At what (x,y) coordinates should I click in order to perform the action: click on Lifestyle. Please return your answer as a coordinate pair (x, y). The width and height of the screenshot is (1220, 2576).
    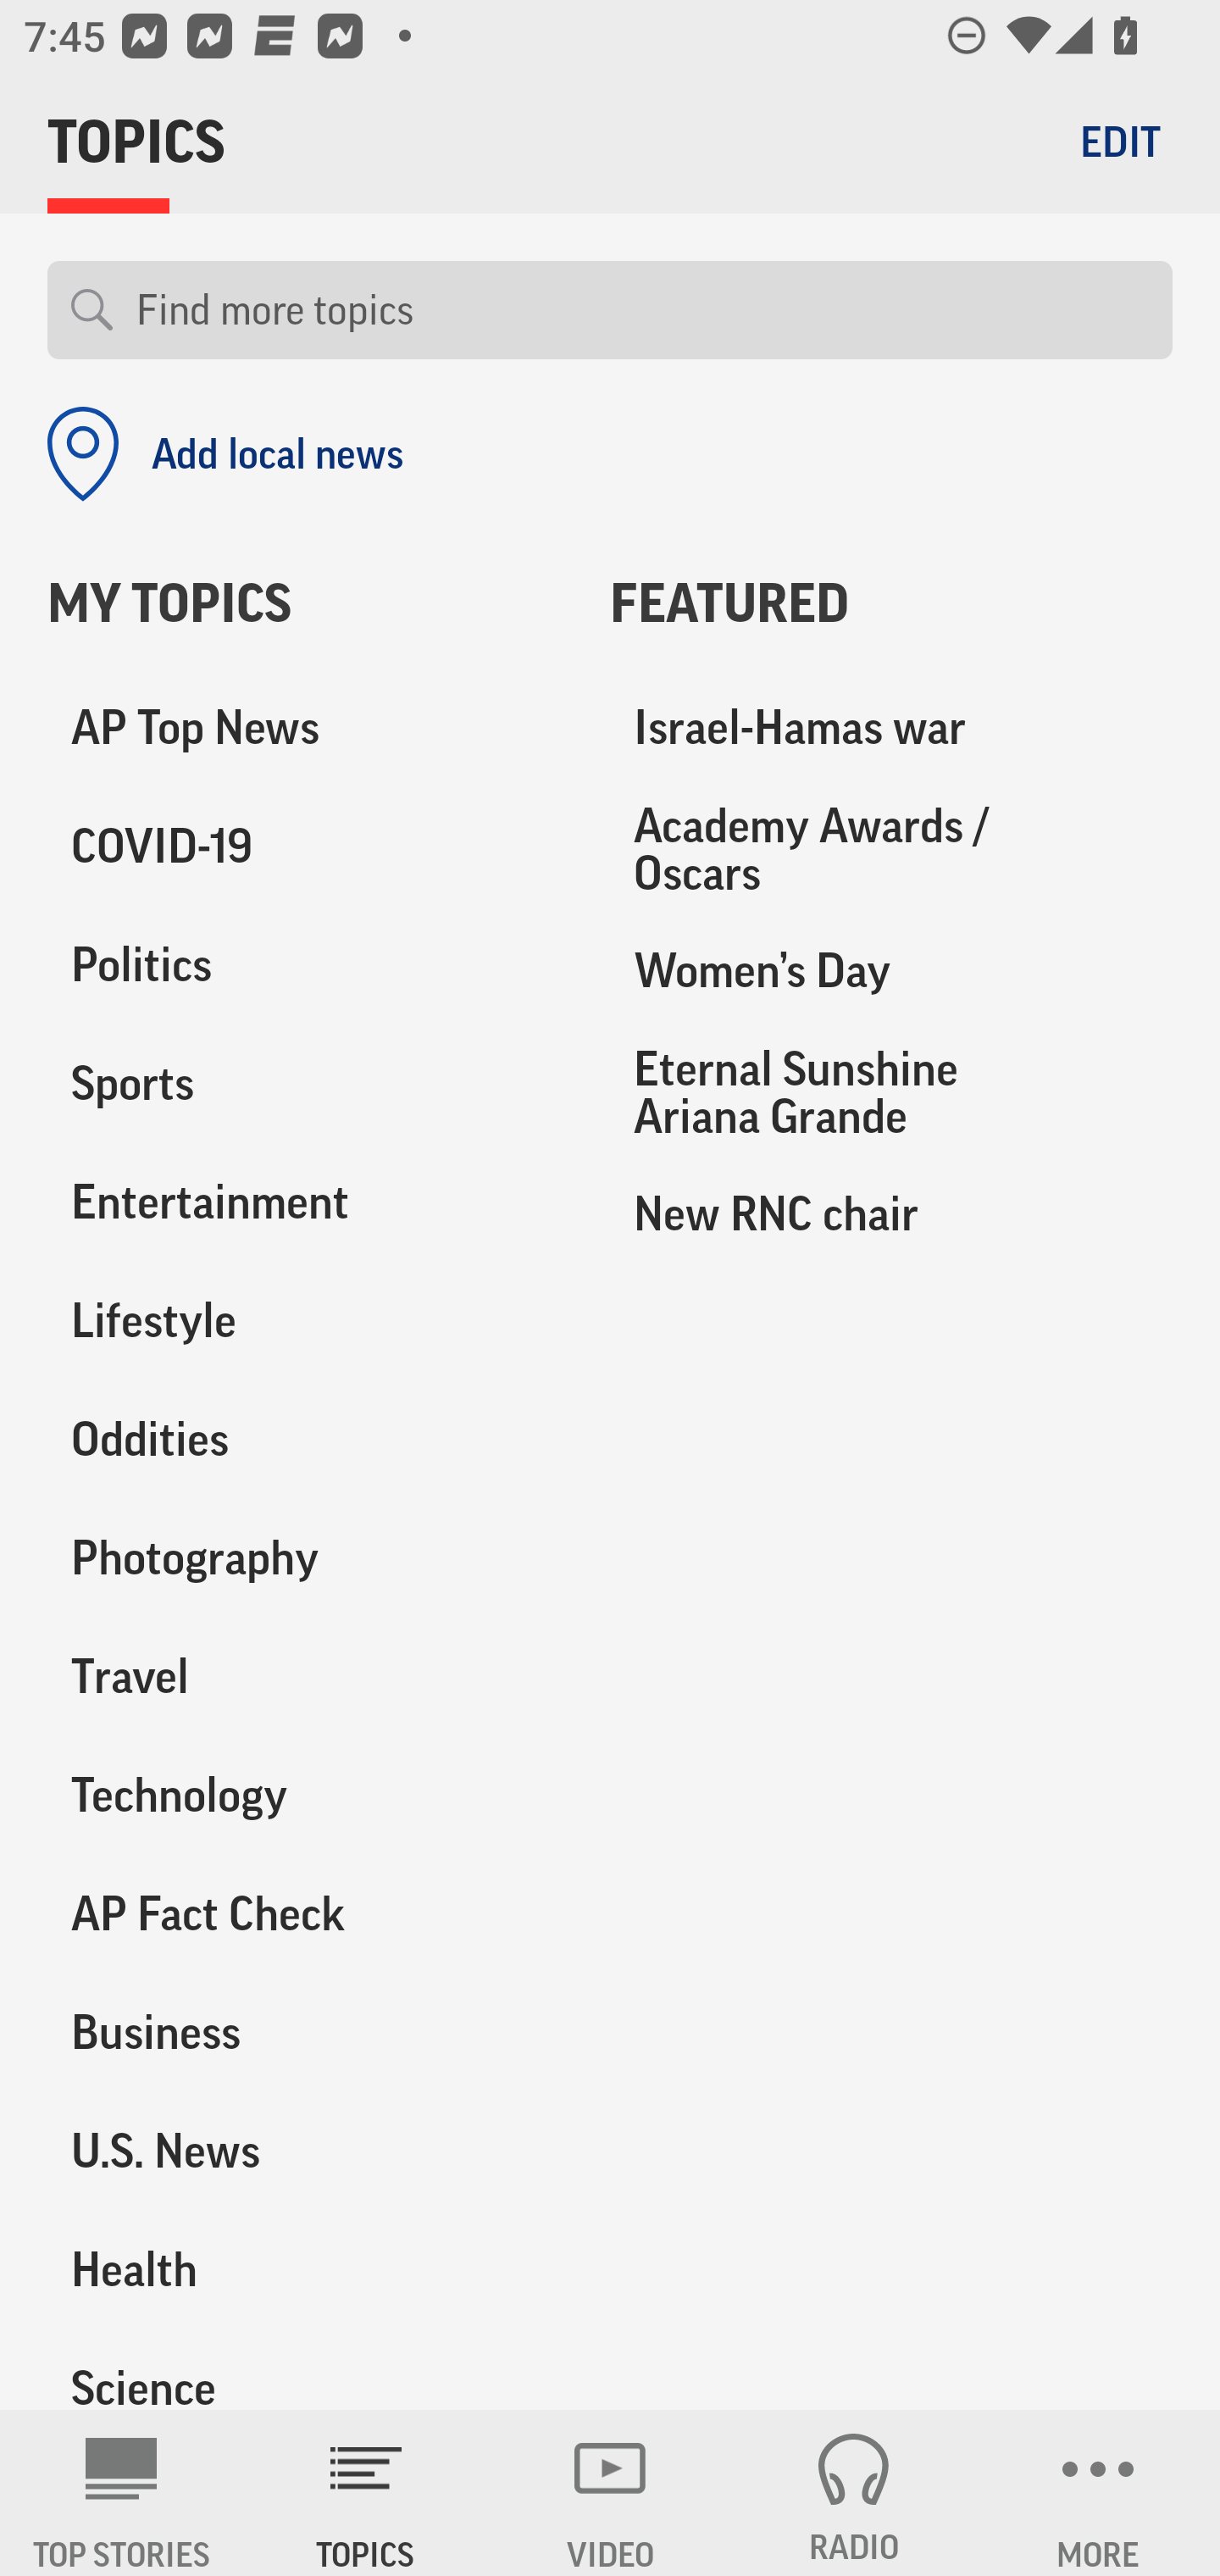
    Looking at the image, I should click on (305, 1321).